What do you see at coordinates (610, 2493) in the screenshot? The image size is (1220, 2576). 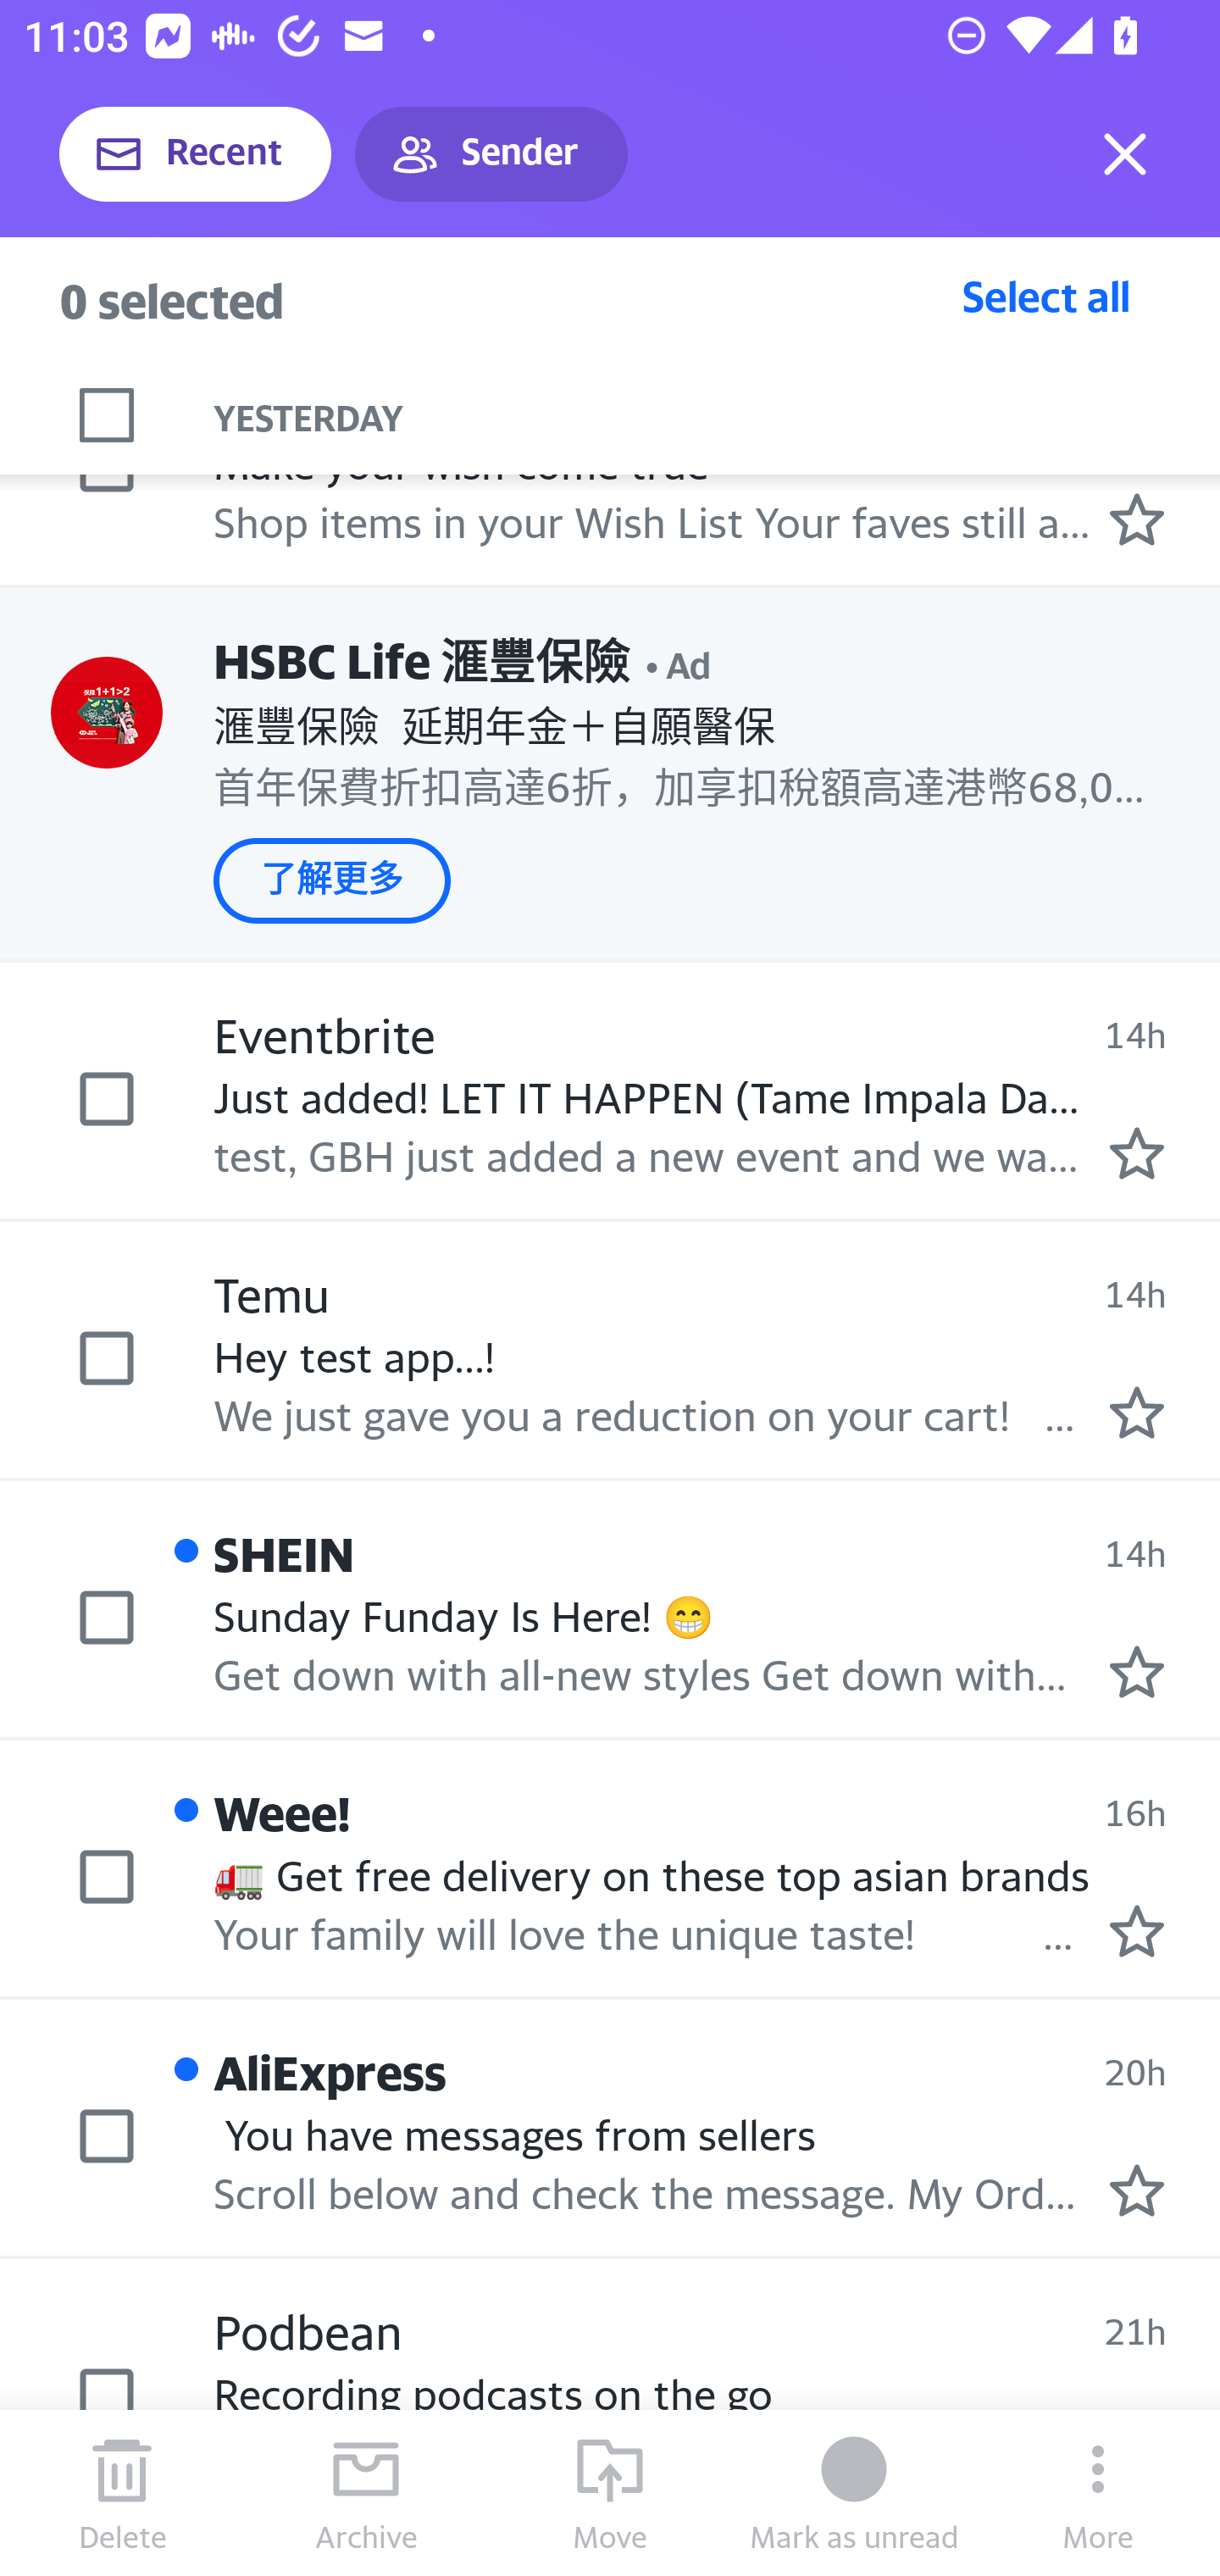 I see `Move` at bounding box center [610, 2493].